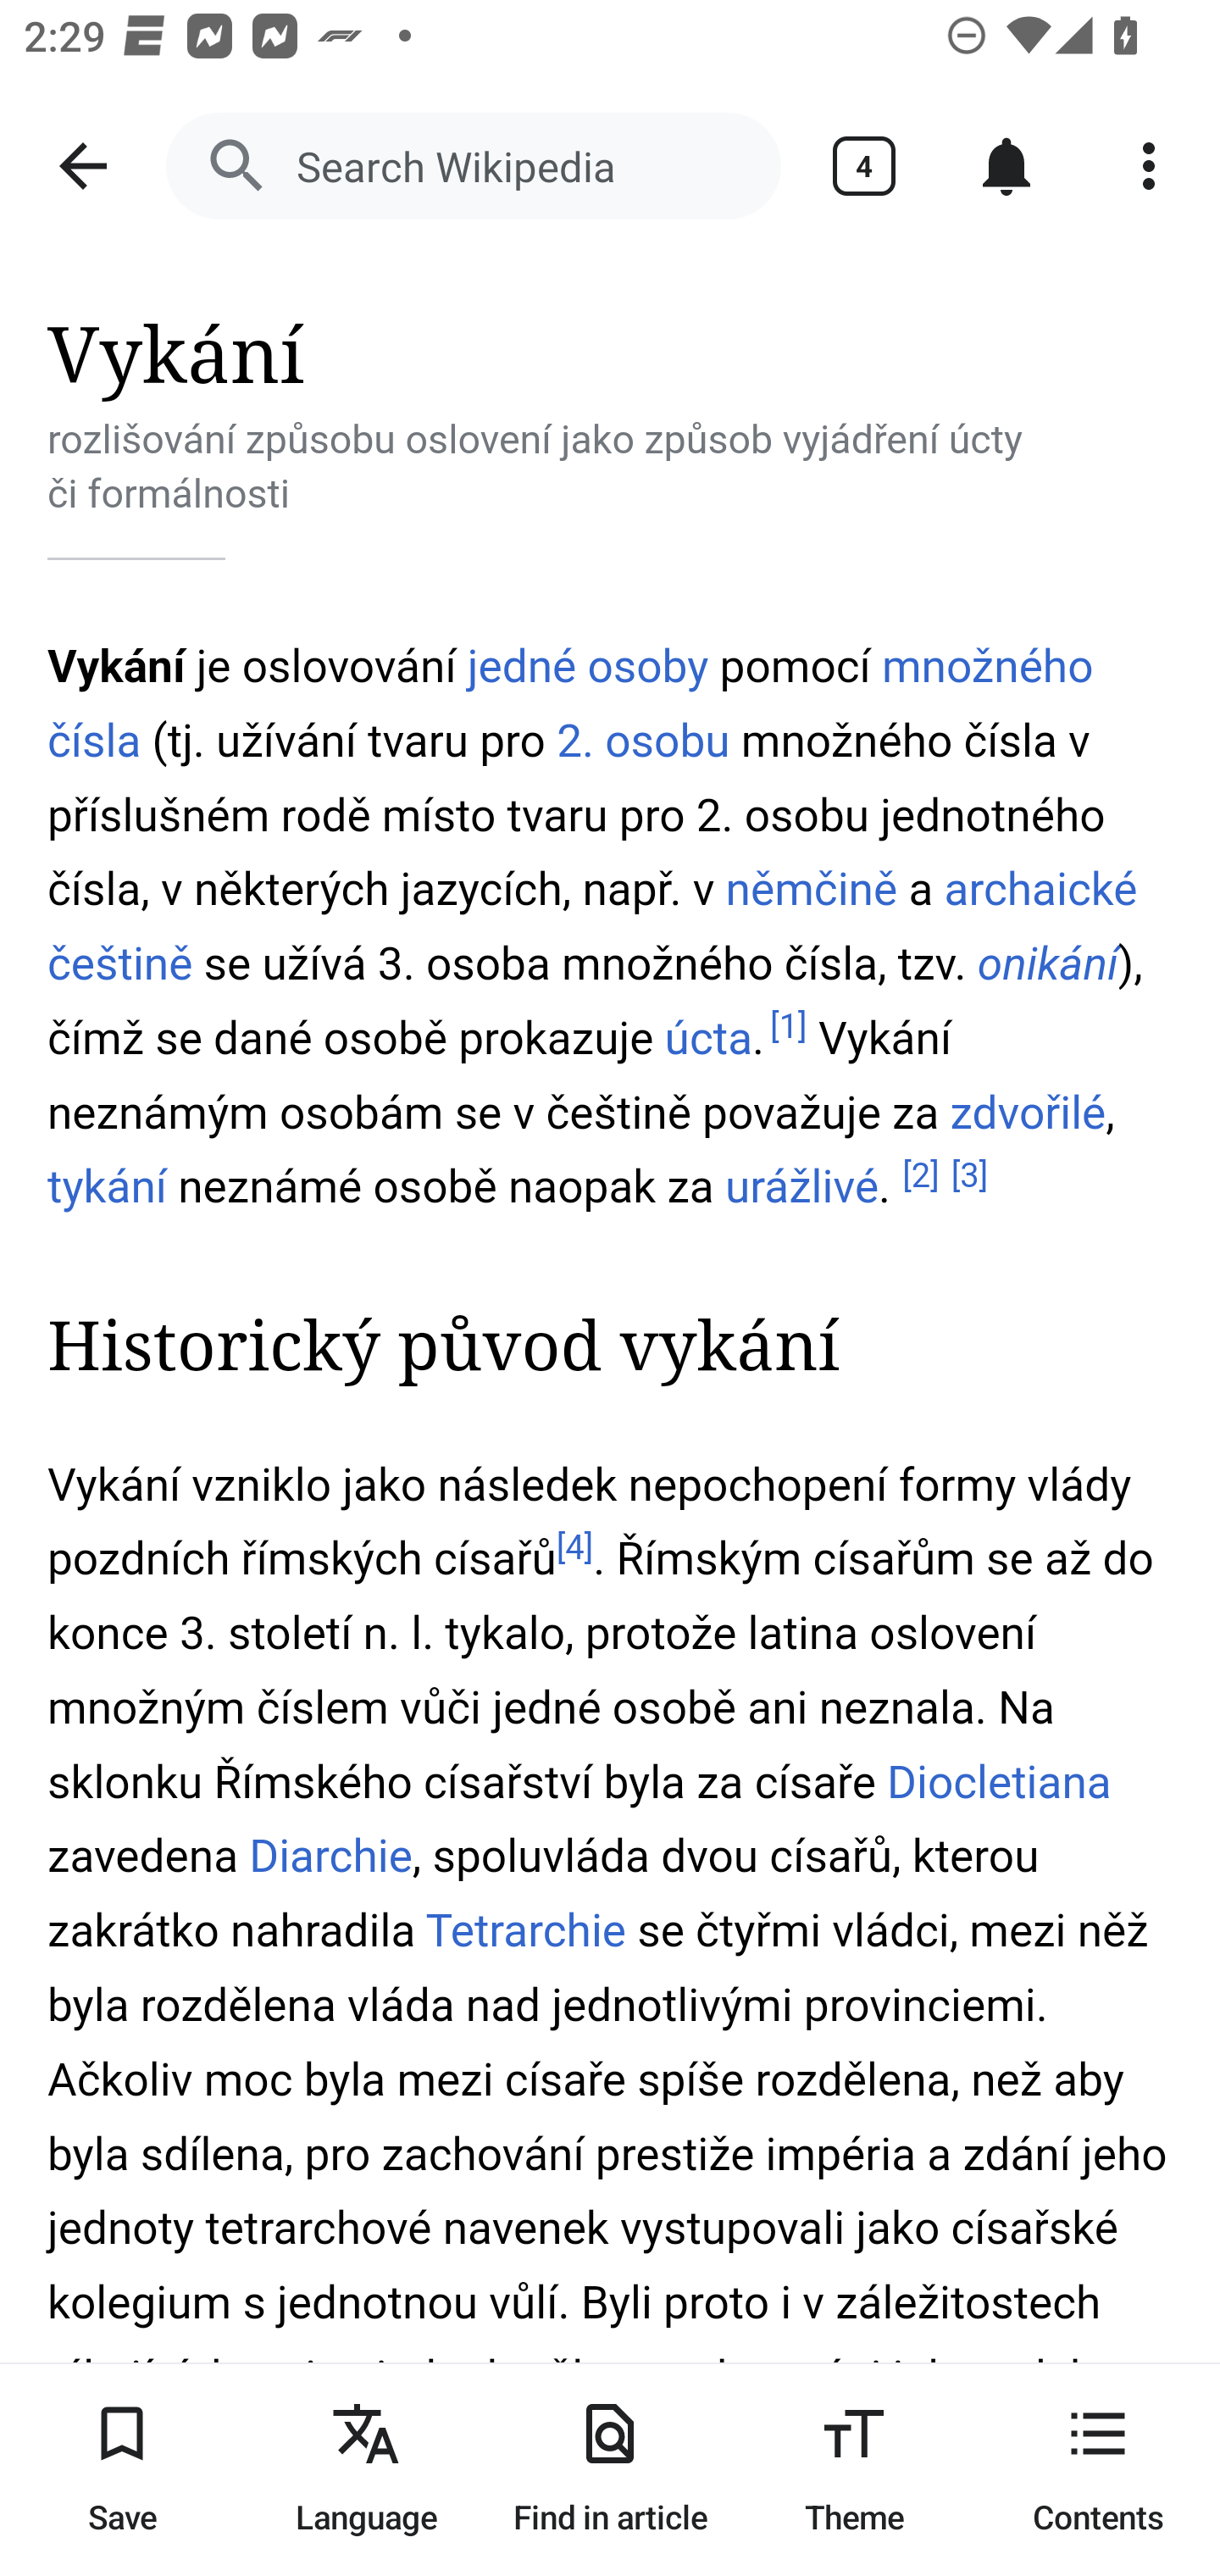  I want to click on zdvořilé, so click(1029, 1112).